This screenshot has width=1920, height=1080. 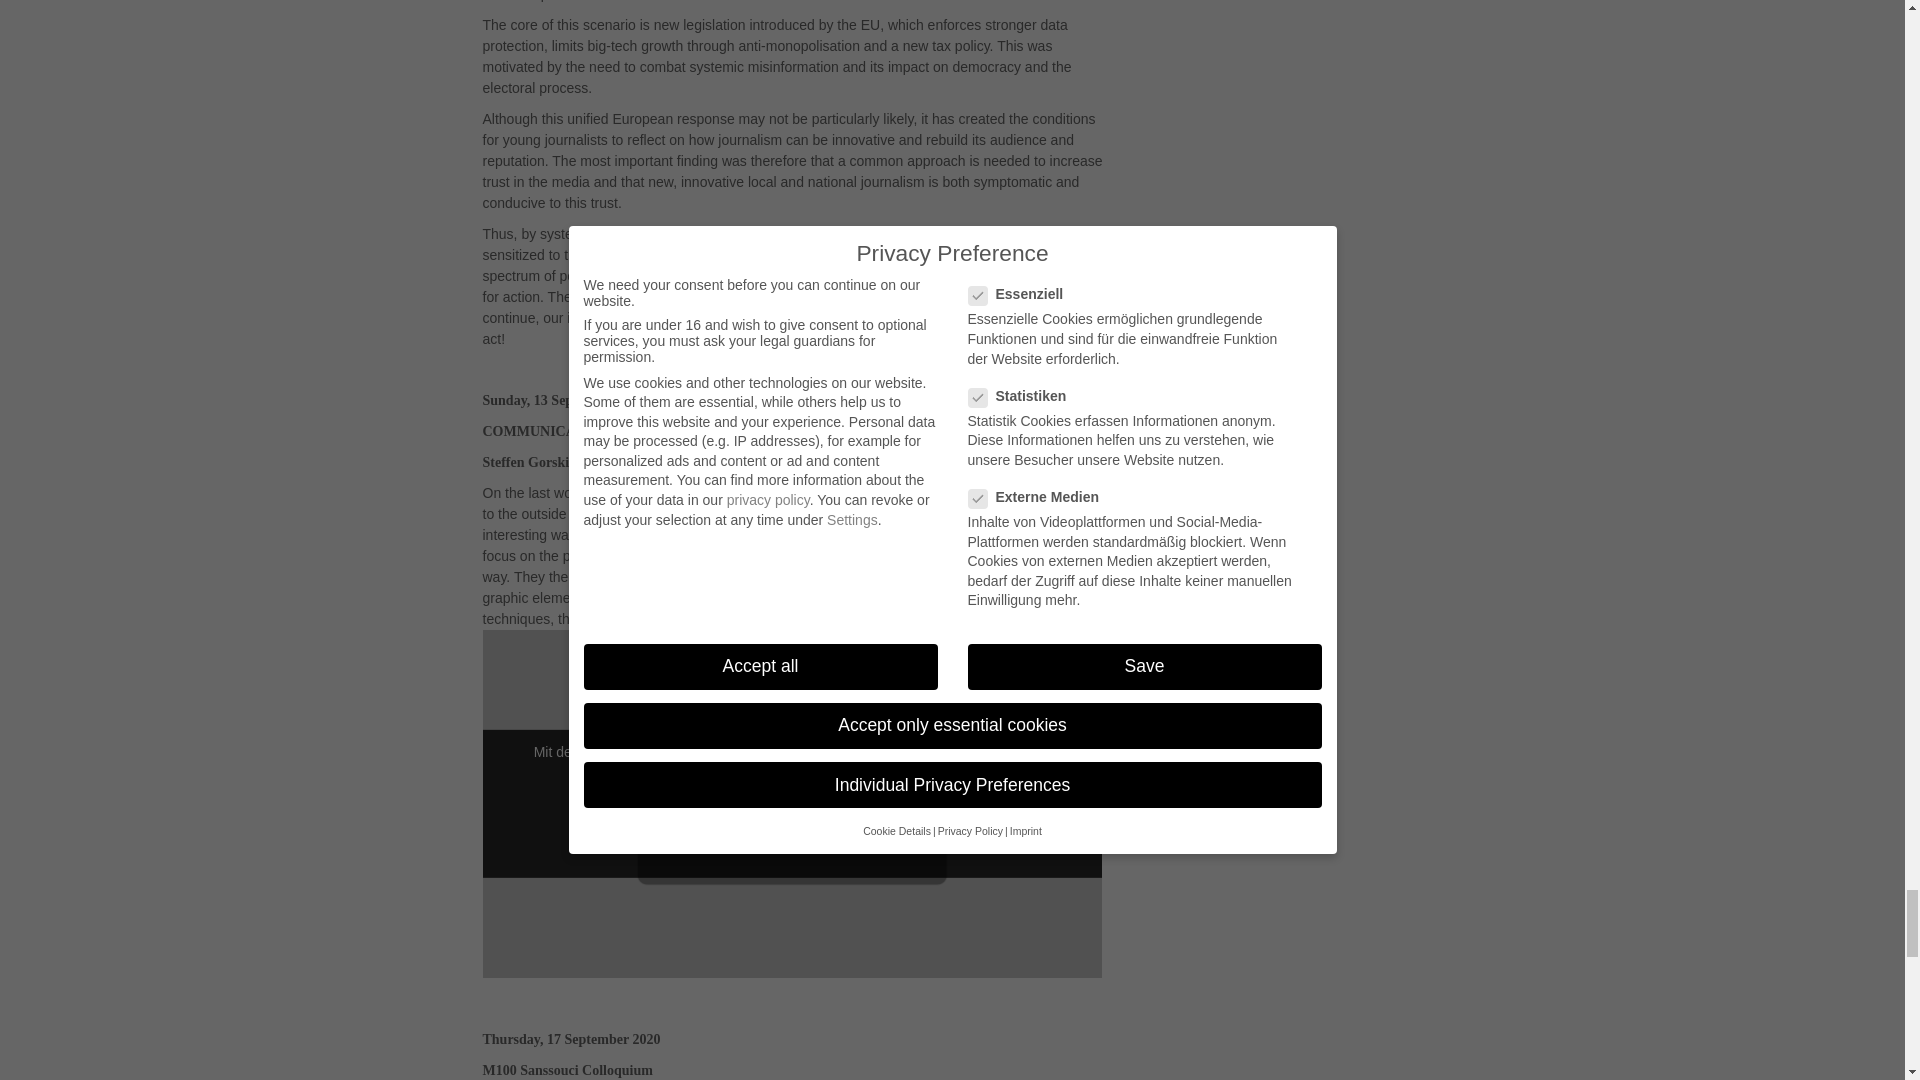 I want to click on 1, so click(x=716, y=843).